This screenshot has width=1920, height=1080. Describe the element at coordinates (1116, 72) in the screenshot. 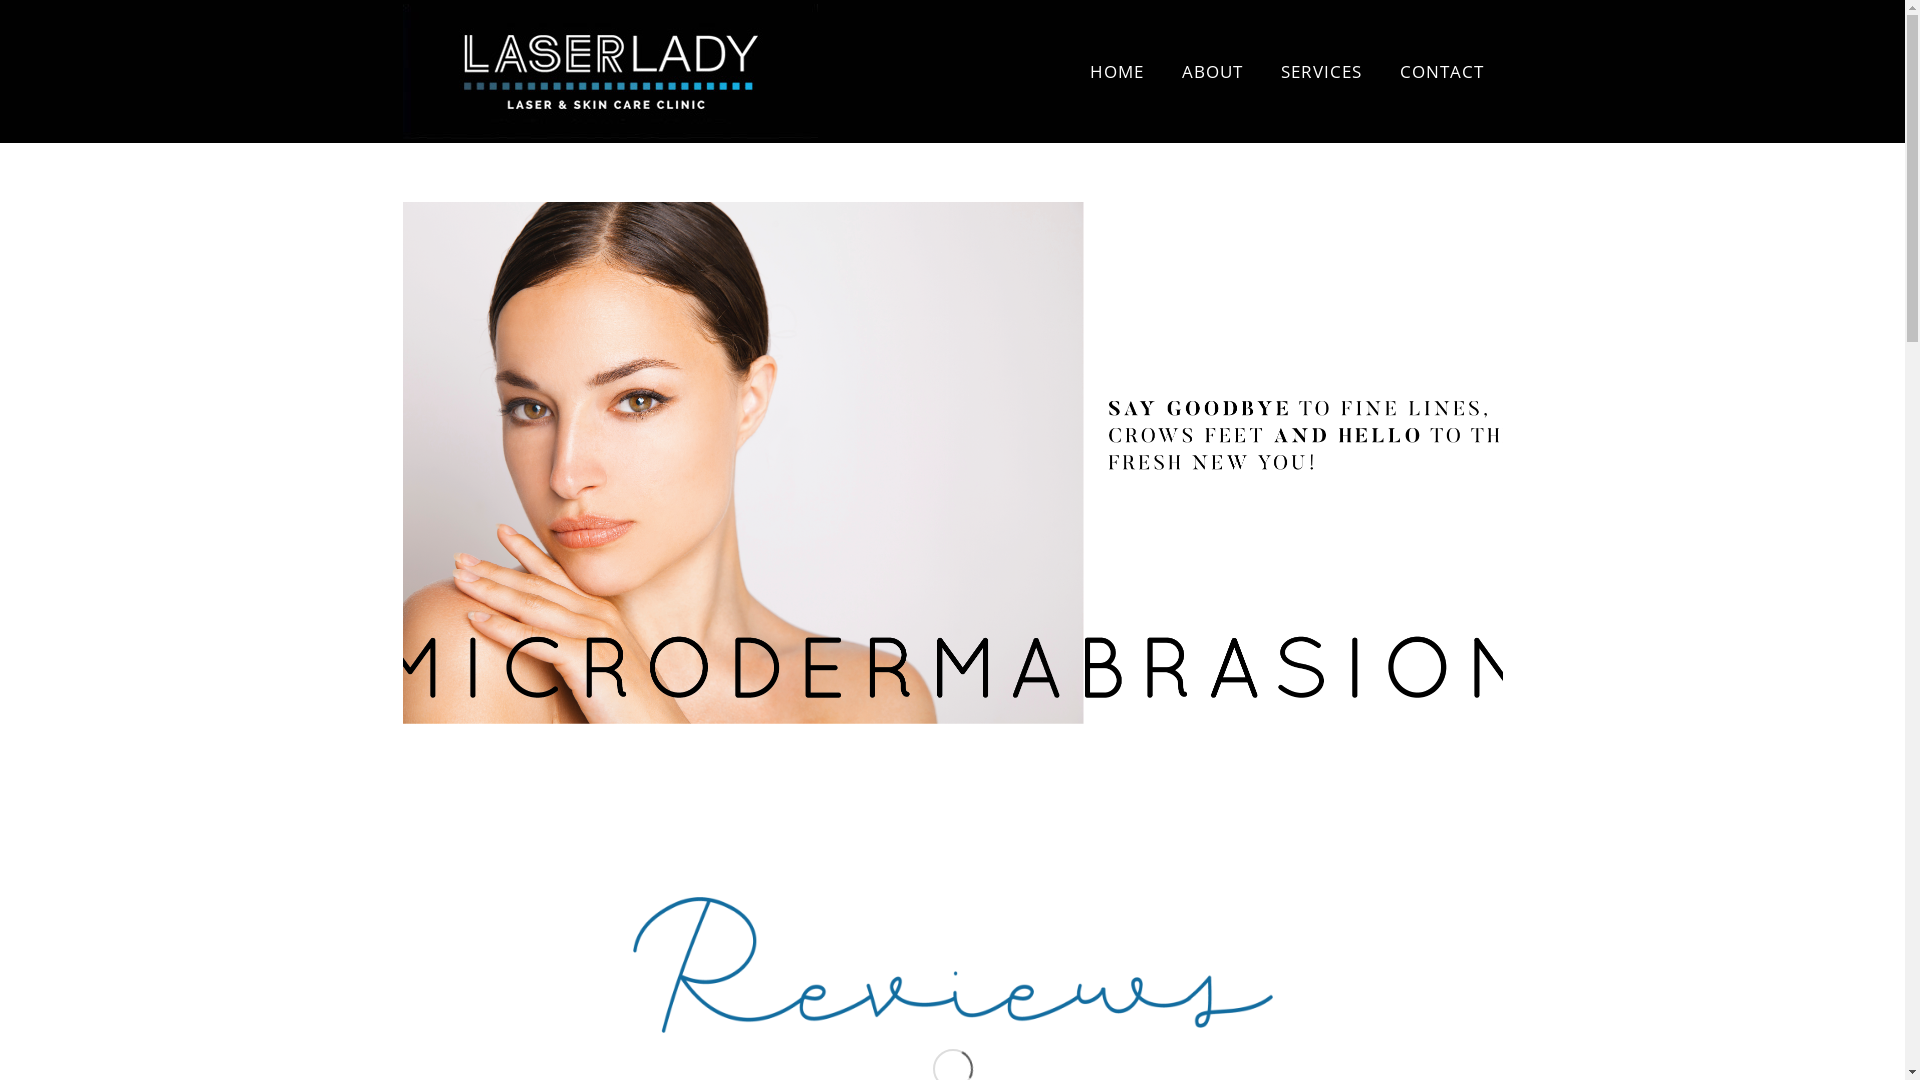

I see `HOME` at that location.